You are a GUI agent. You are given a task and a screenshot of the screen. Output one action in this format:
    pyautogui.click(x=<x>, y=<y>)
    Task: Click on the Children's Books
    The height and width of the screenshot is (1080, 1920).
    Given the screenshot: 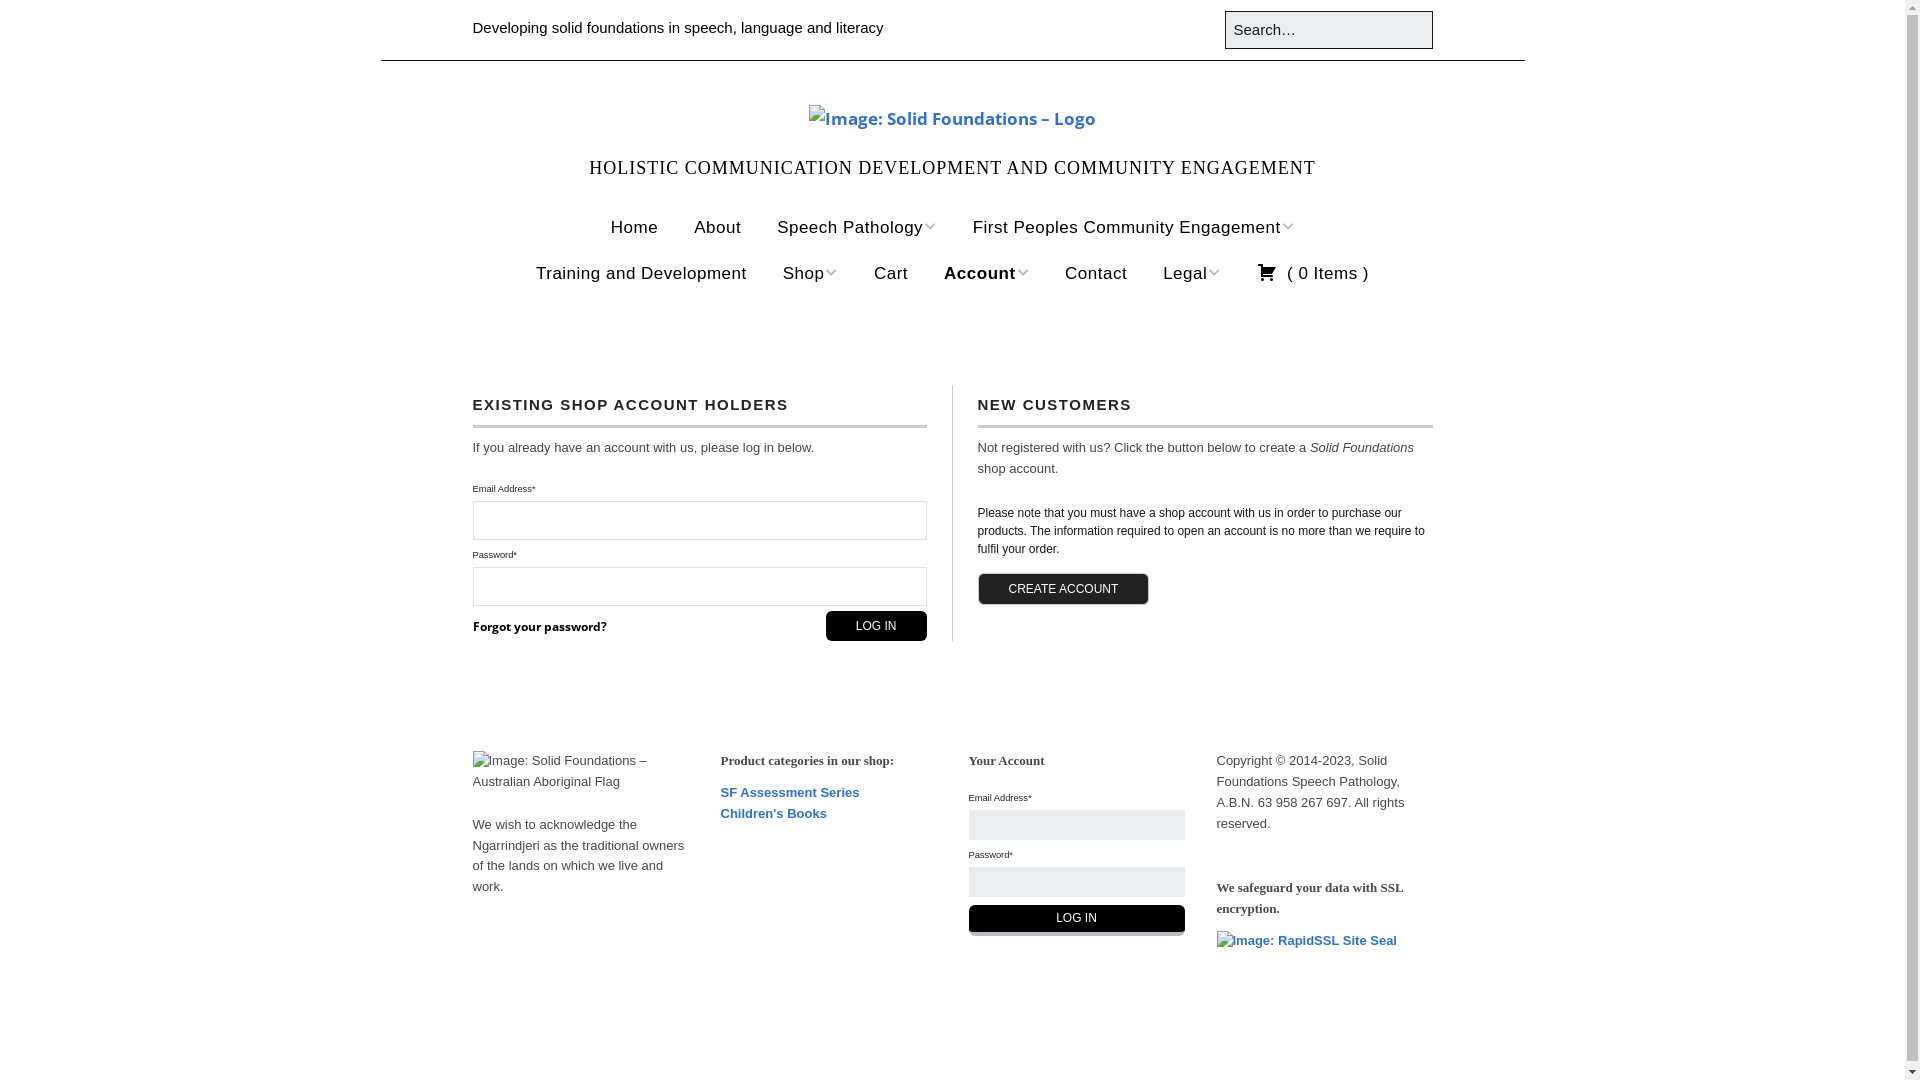 What is the action you would take?
    pyautogui.click(x=773, y=814)
    